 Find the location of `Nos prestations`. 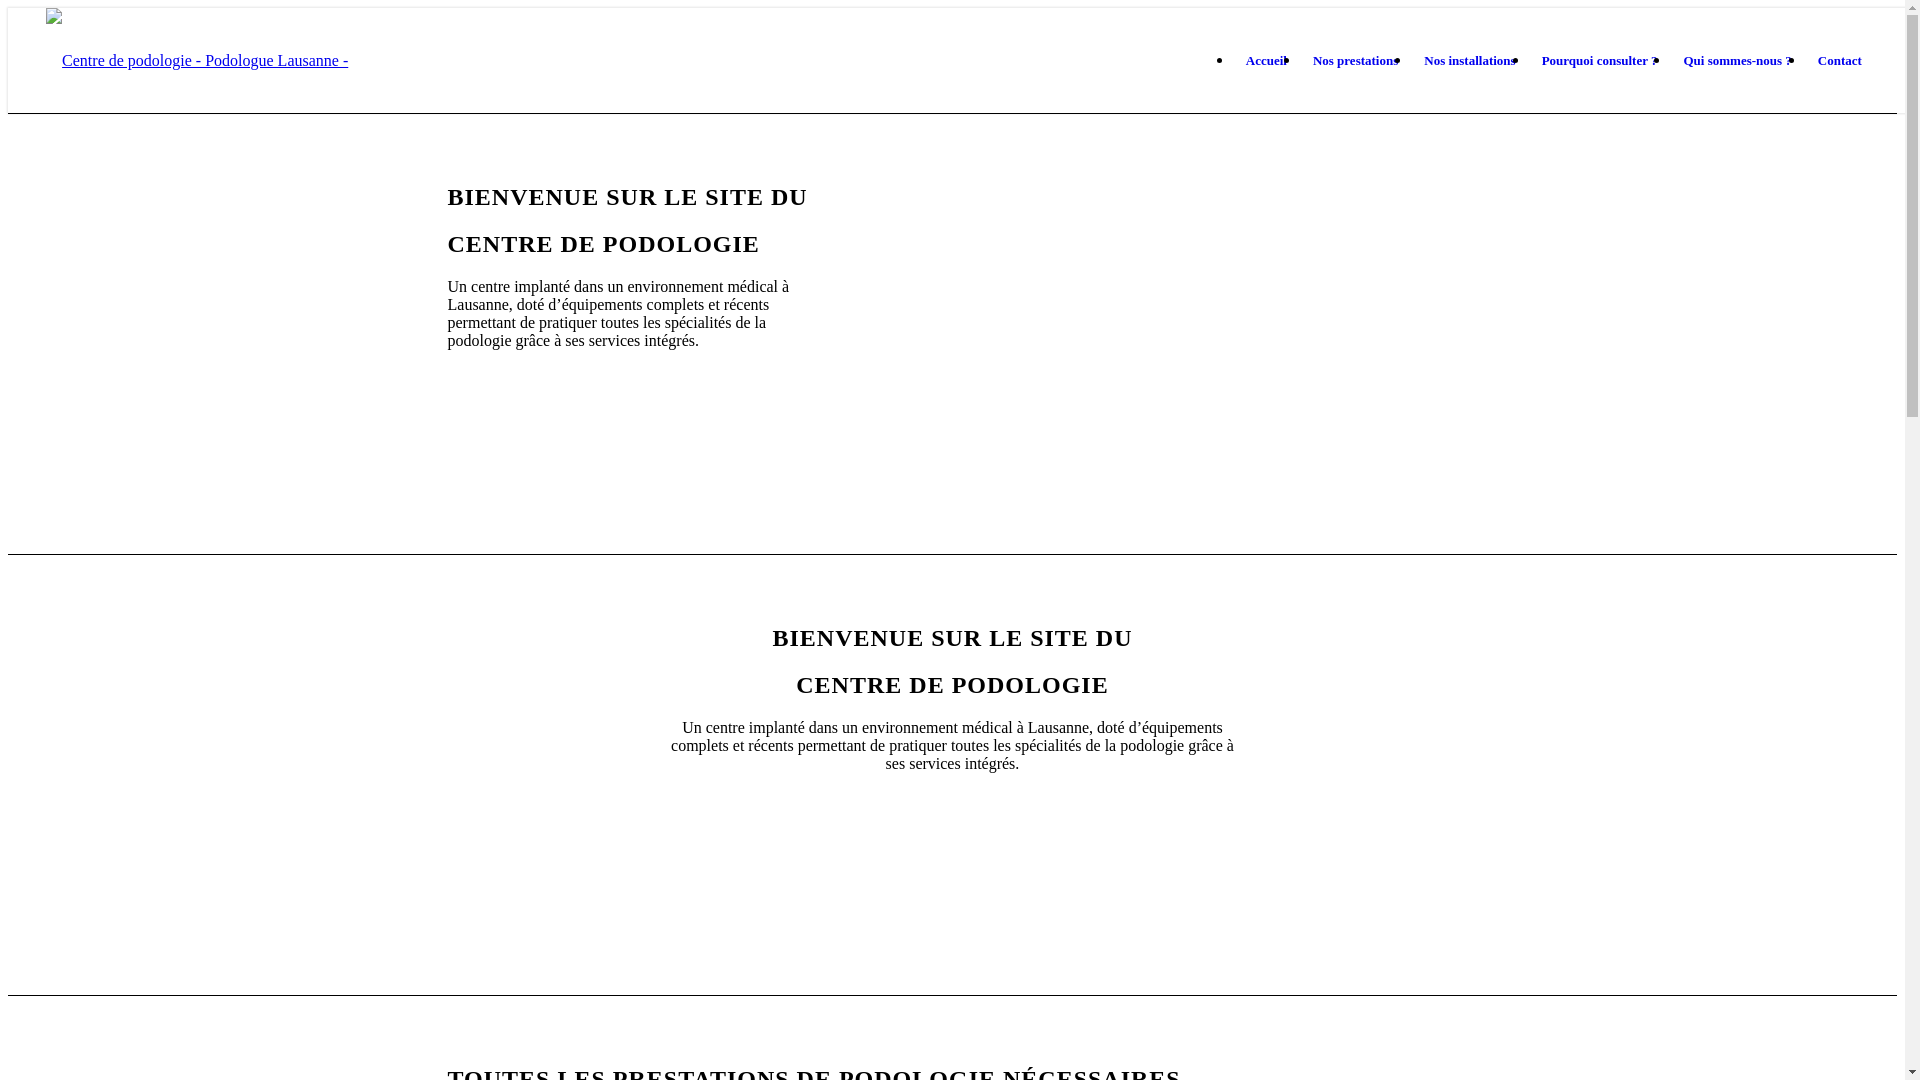

Nos prestations is located at coordinates (1356, 60).